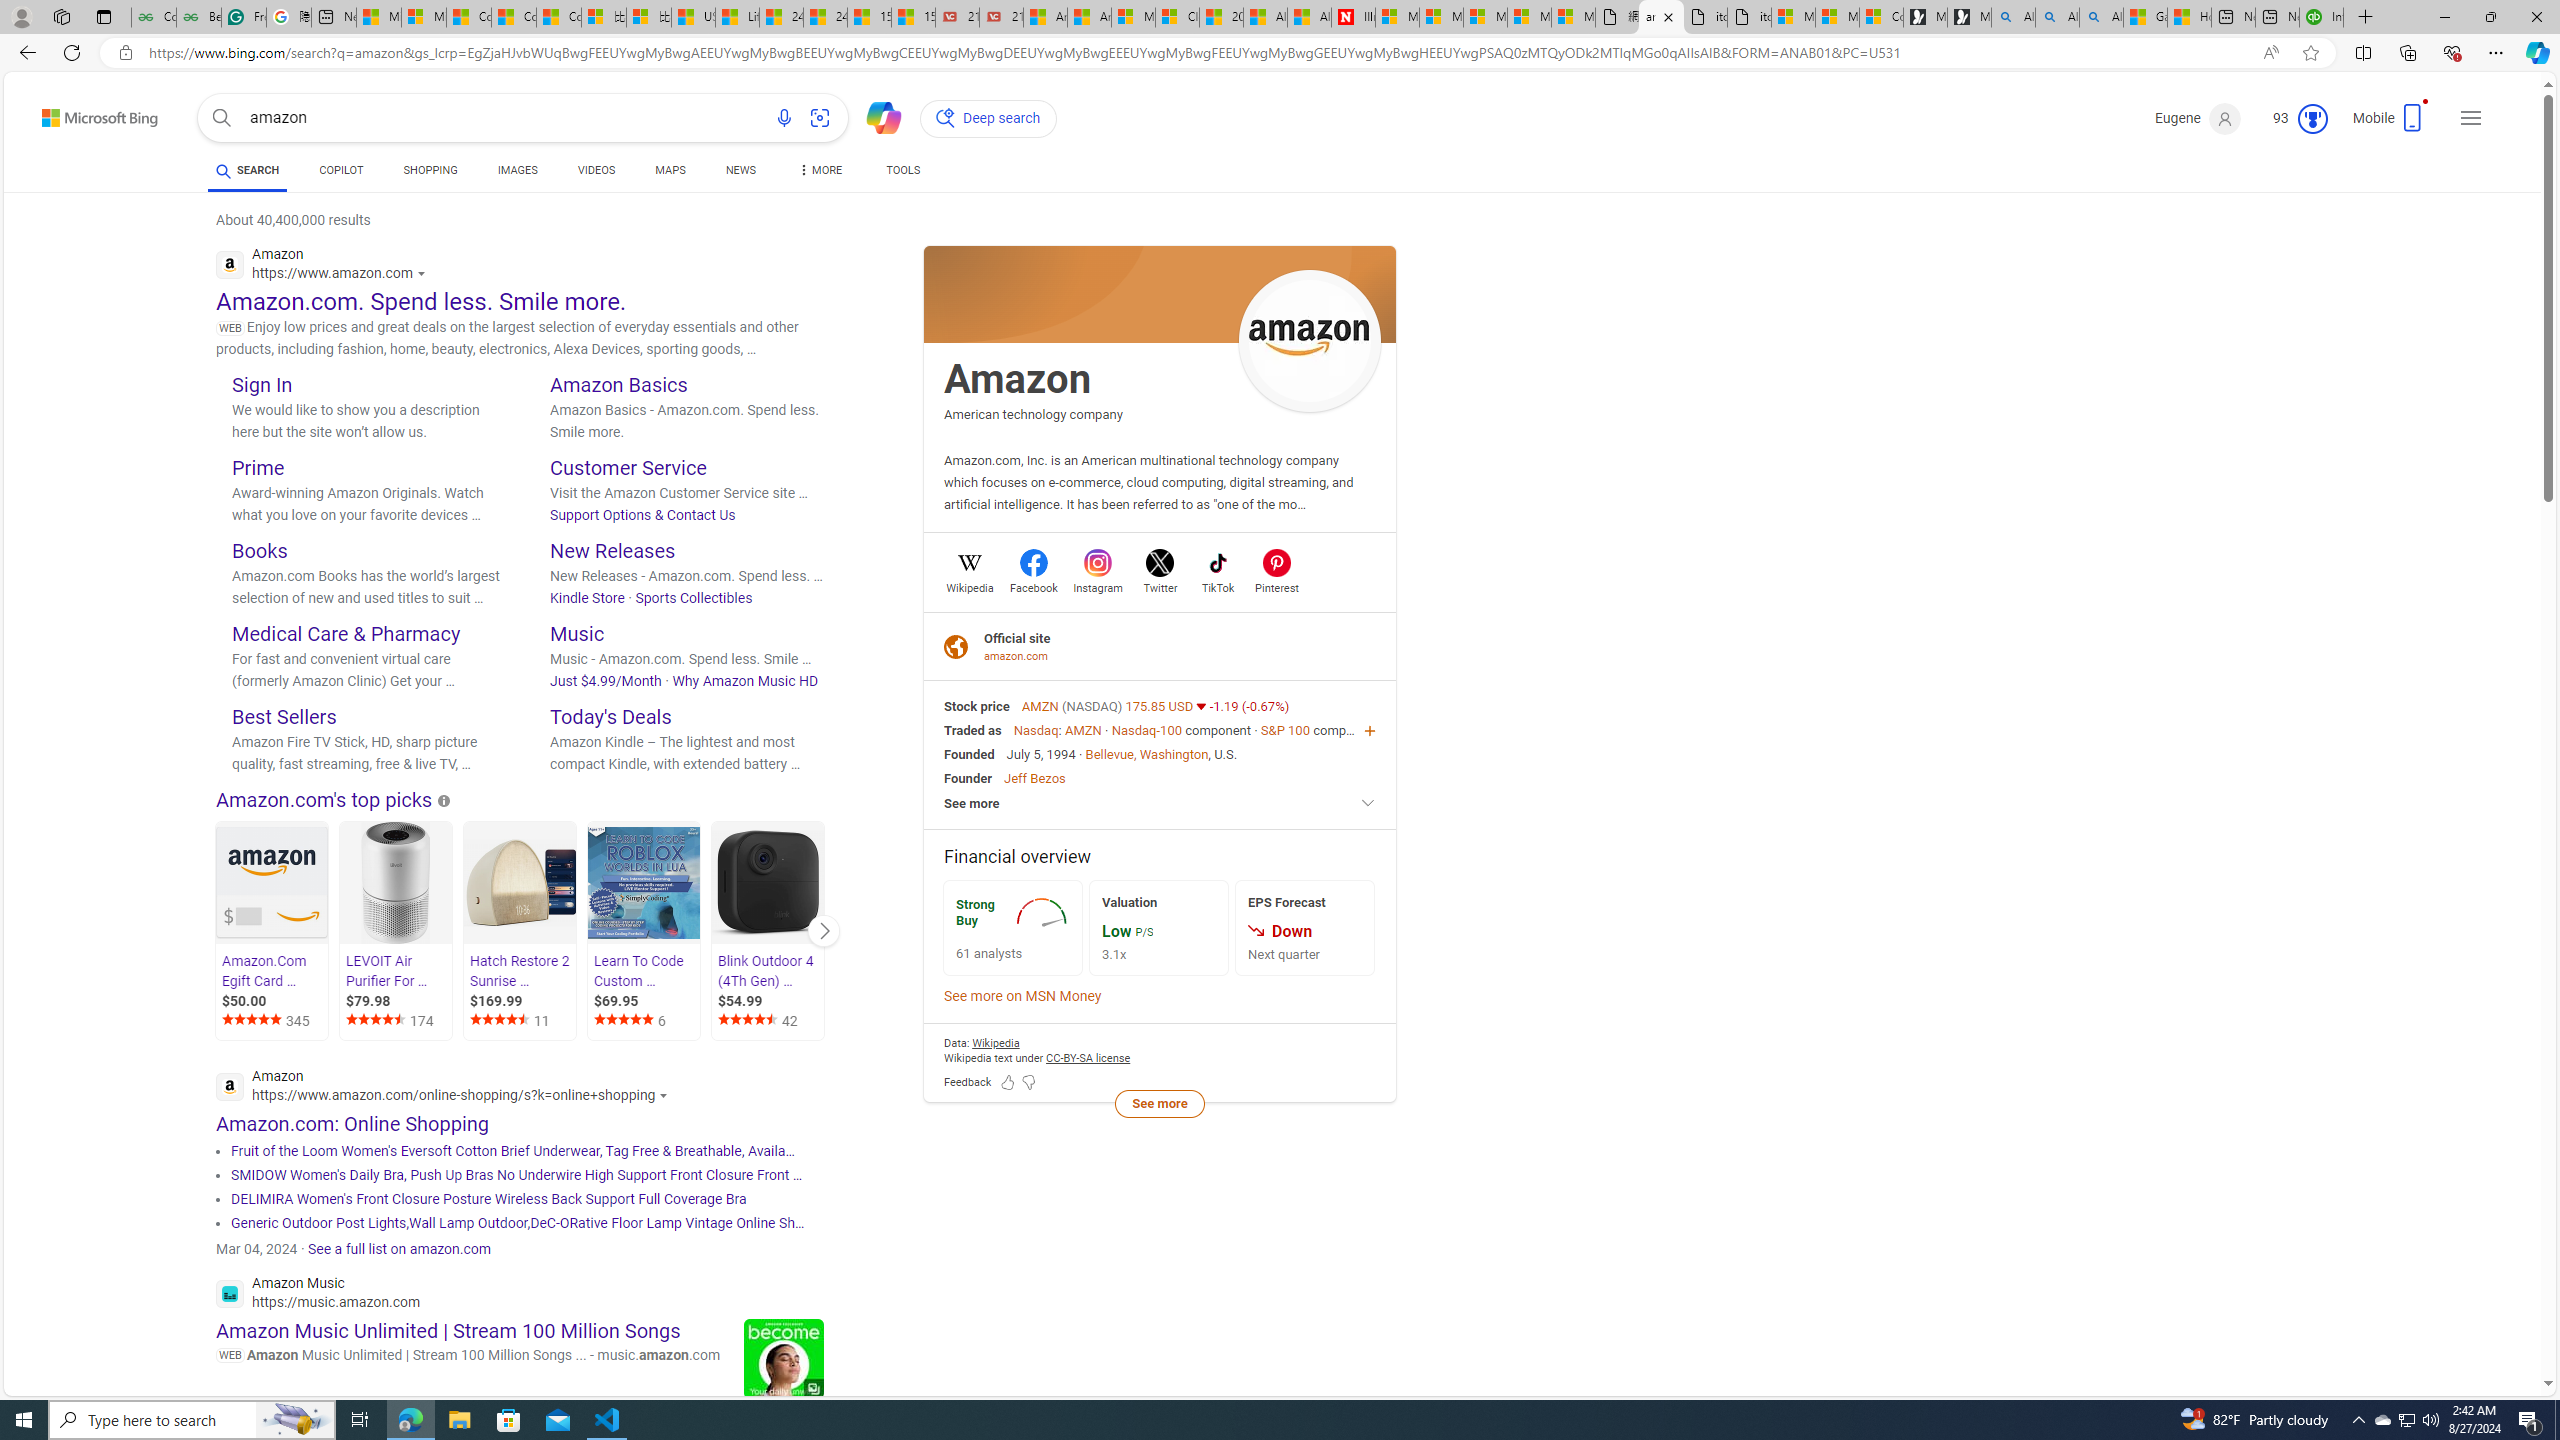  What do you see at coordinates (1748, 17) in the screenshot?
I see `itconcepthk.com/projector_solutions.mp4` at bounding box center [1748, 17].